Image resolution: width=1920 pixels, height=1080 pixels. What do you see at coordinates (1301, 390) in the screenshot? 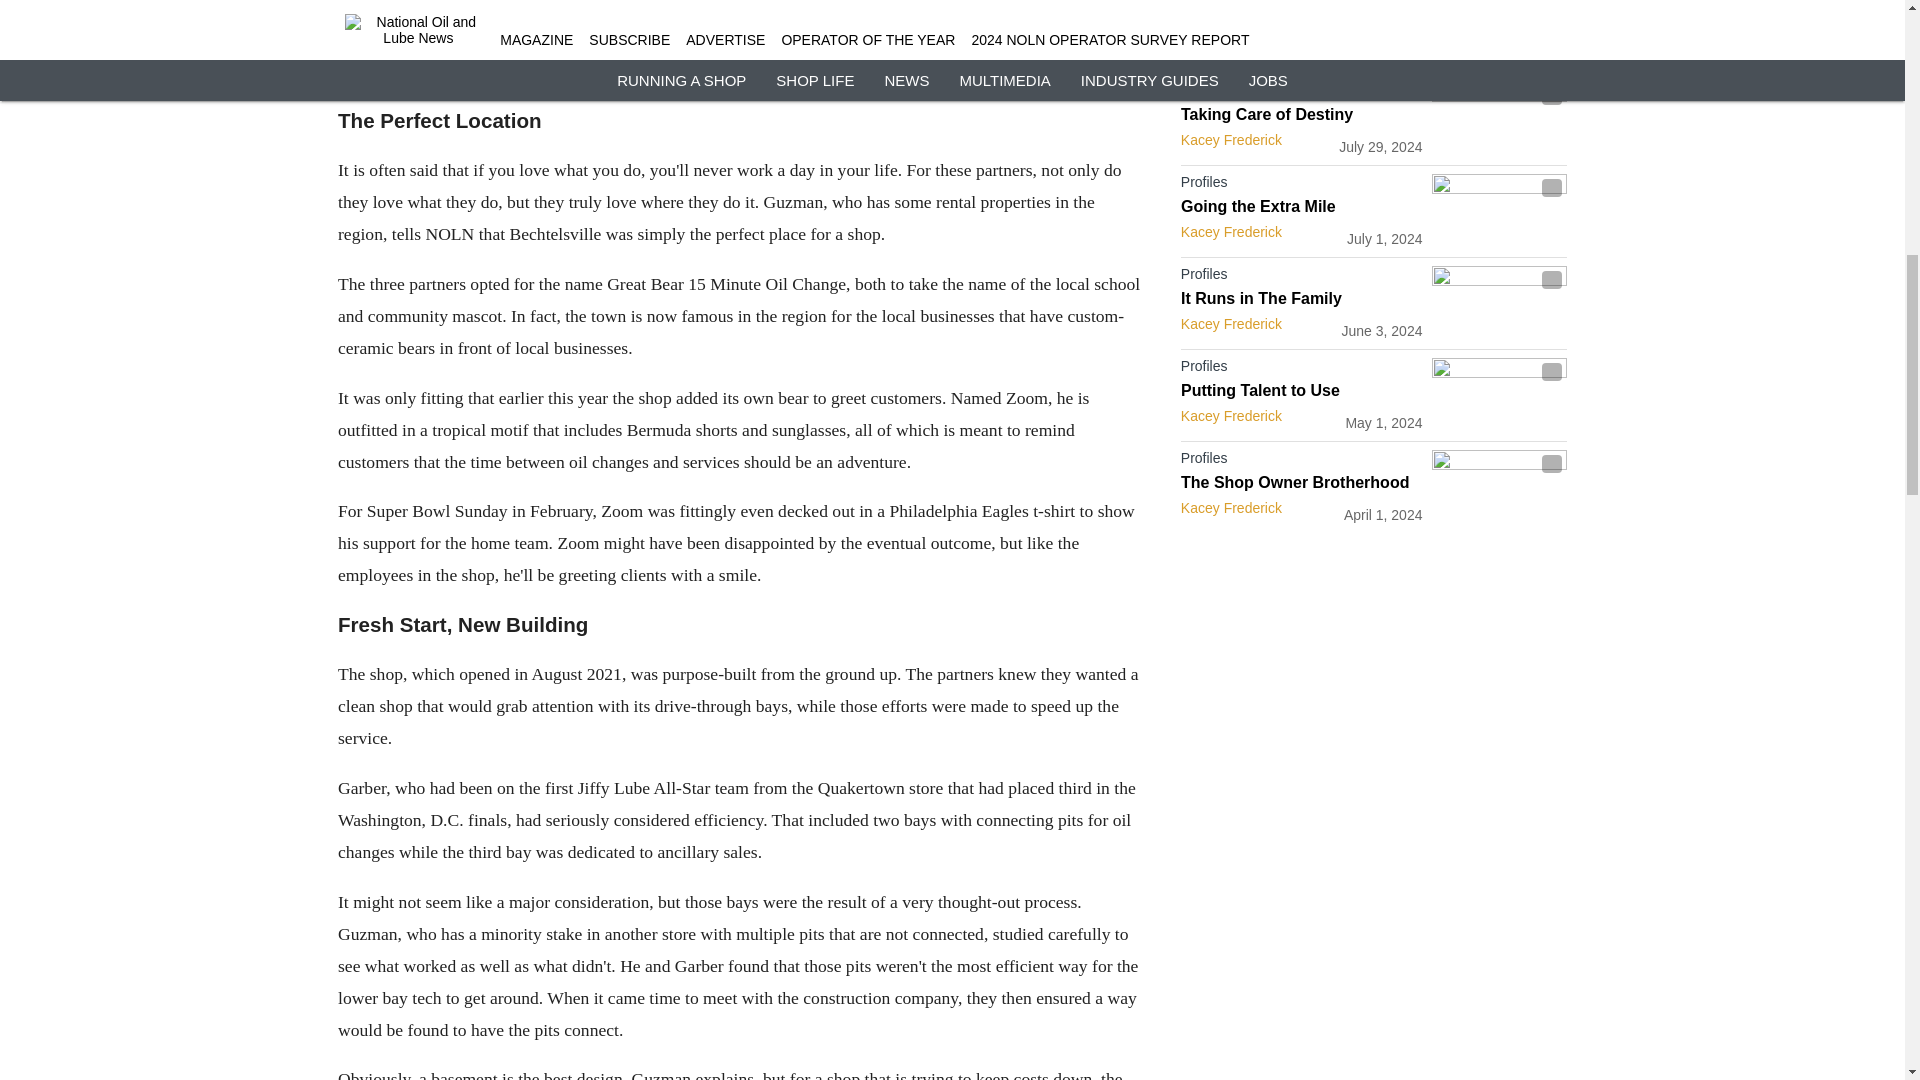
I see `Putting Talent to Use` at bounding box center [1301, 390].